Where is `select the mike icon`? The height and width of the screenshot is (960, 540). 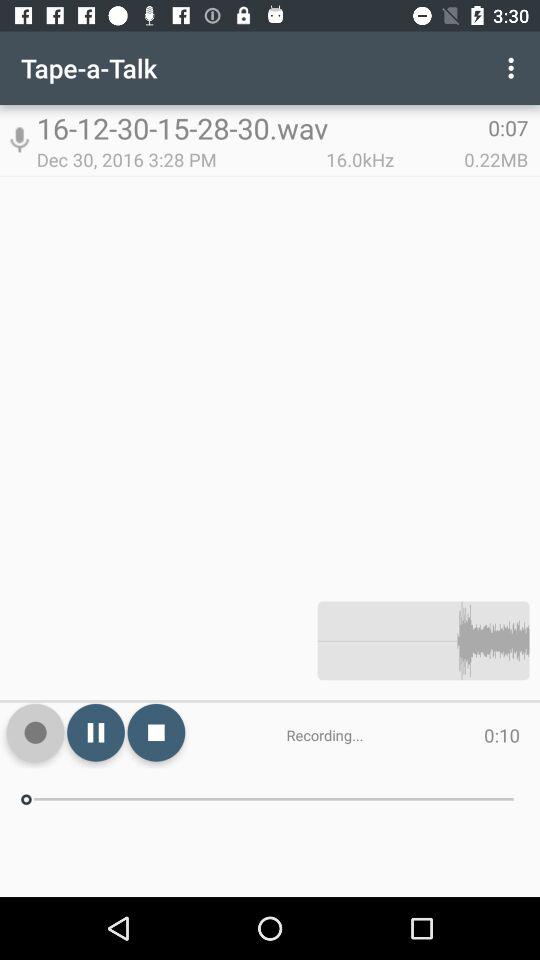
select the mike icon is located at coordinates (20, 140).